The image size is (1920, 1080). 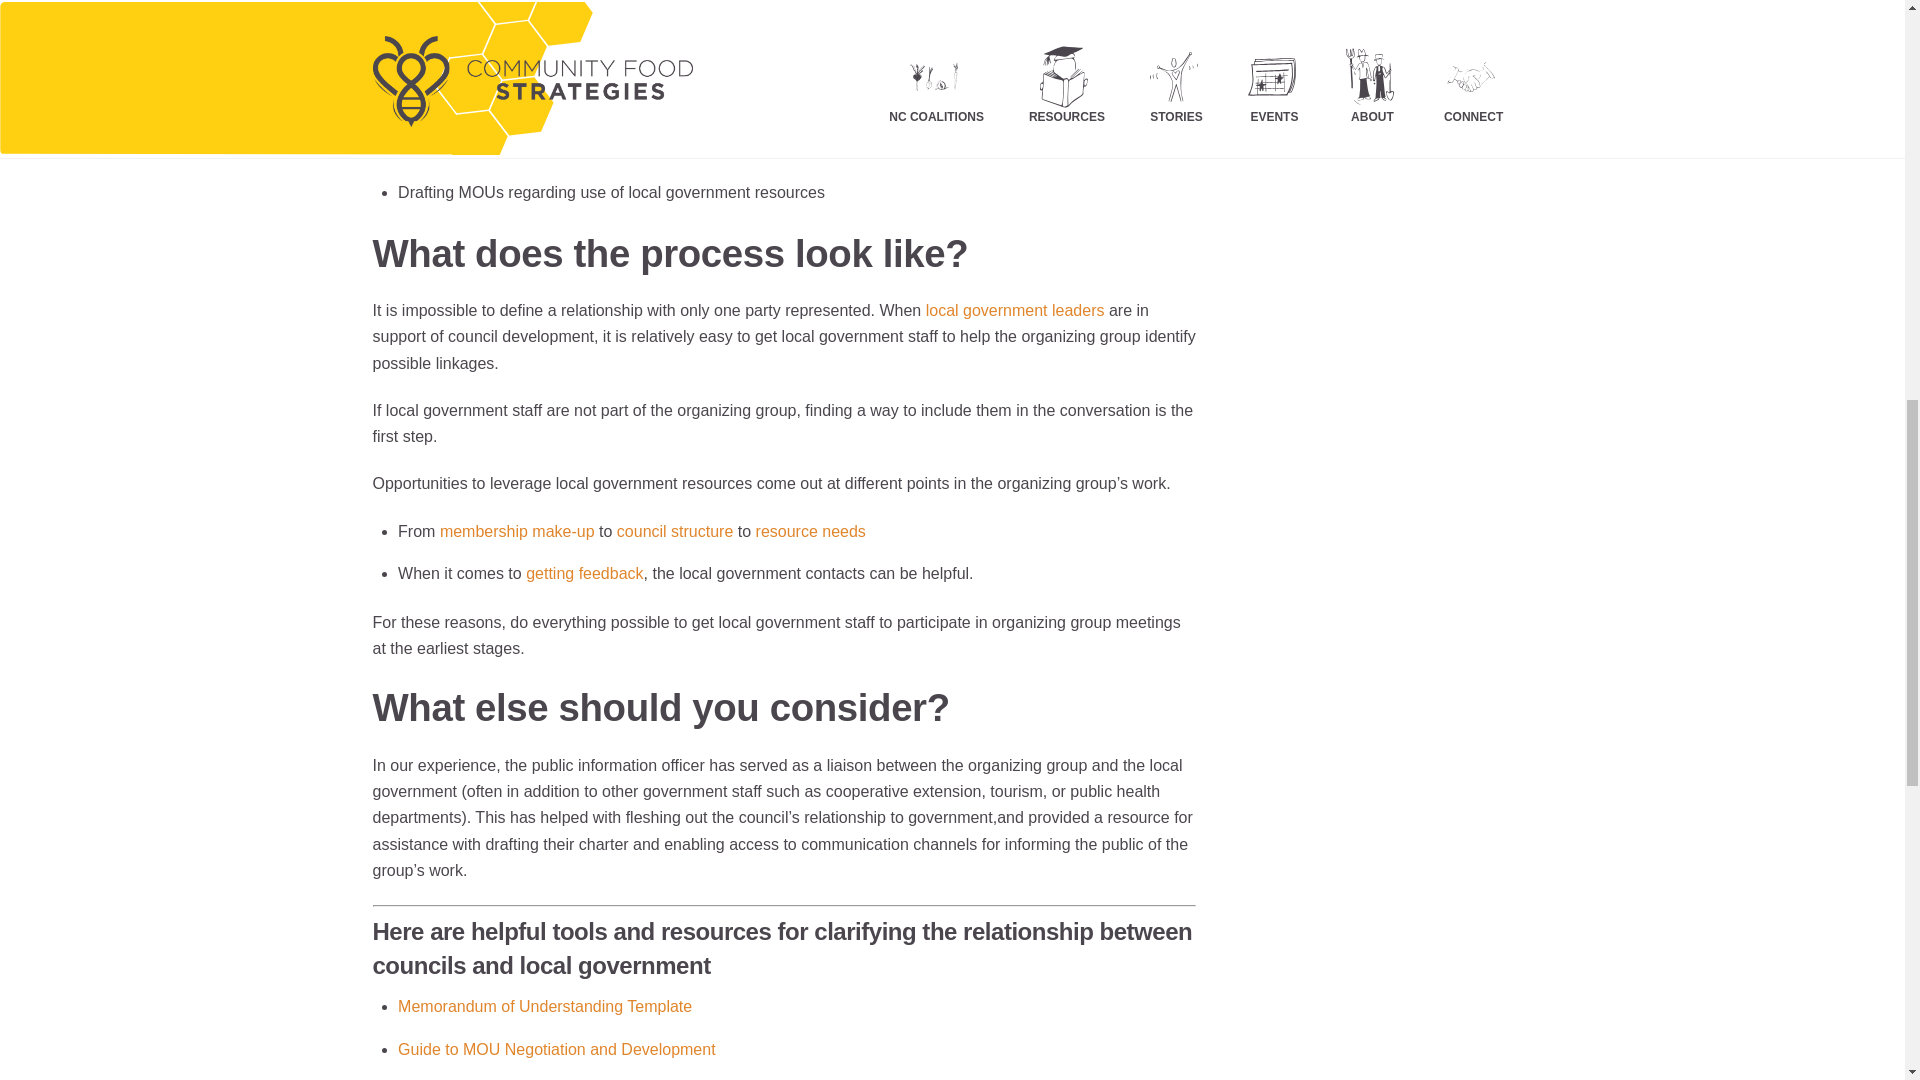 What do you see at coordinates (1015, 310) in the screenshot?
I see `Engage Local Government Leaders` at bounding box center [1015, 310].